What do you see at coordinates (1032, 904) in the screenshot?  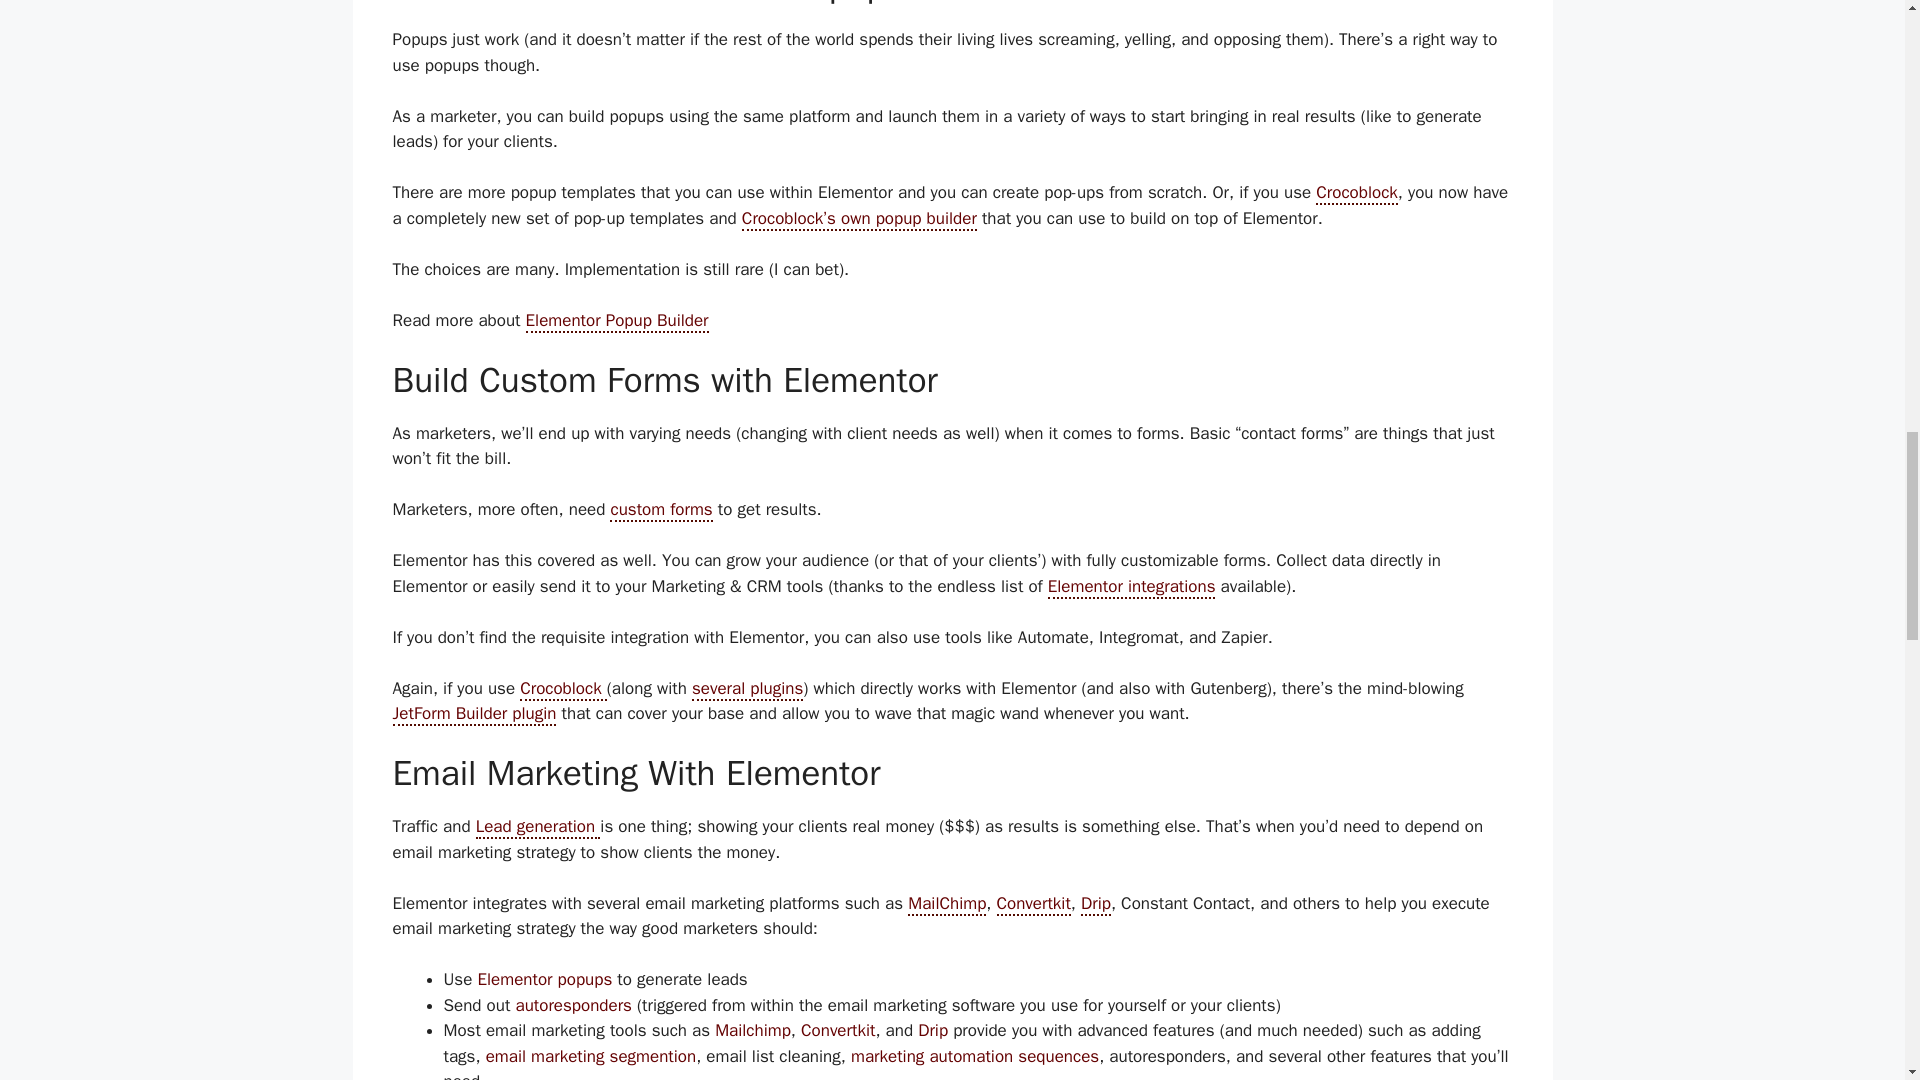 I see `Convertkit` at bounding box center [1032, 904].